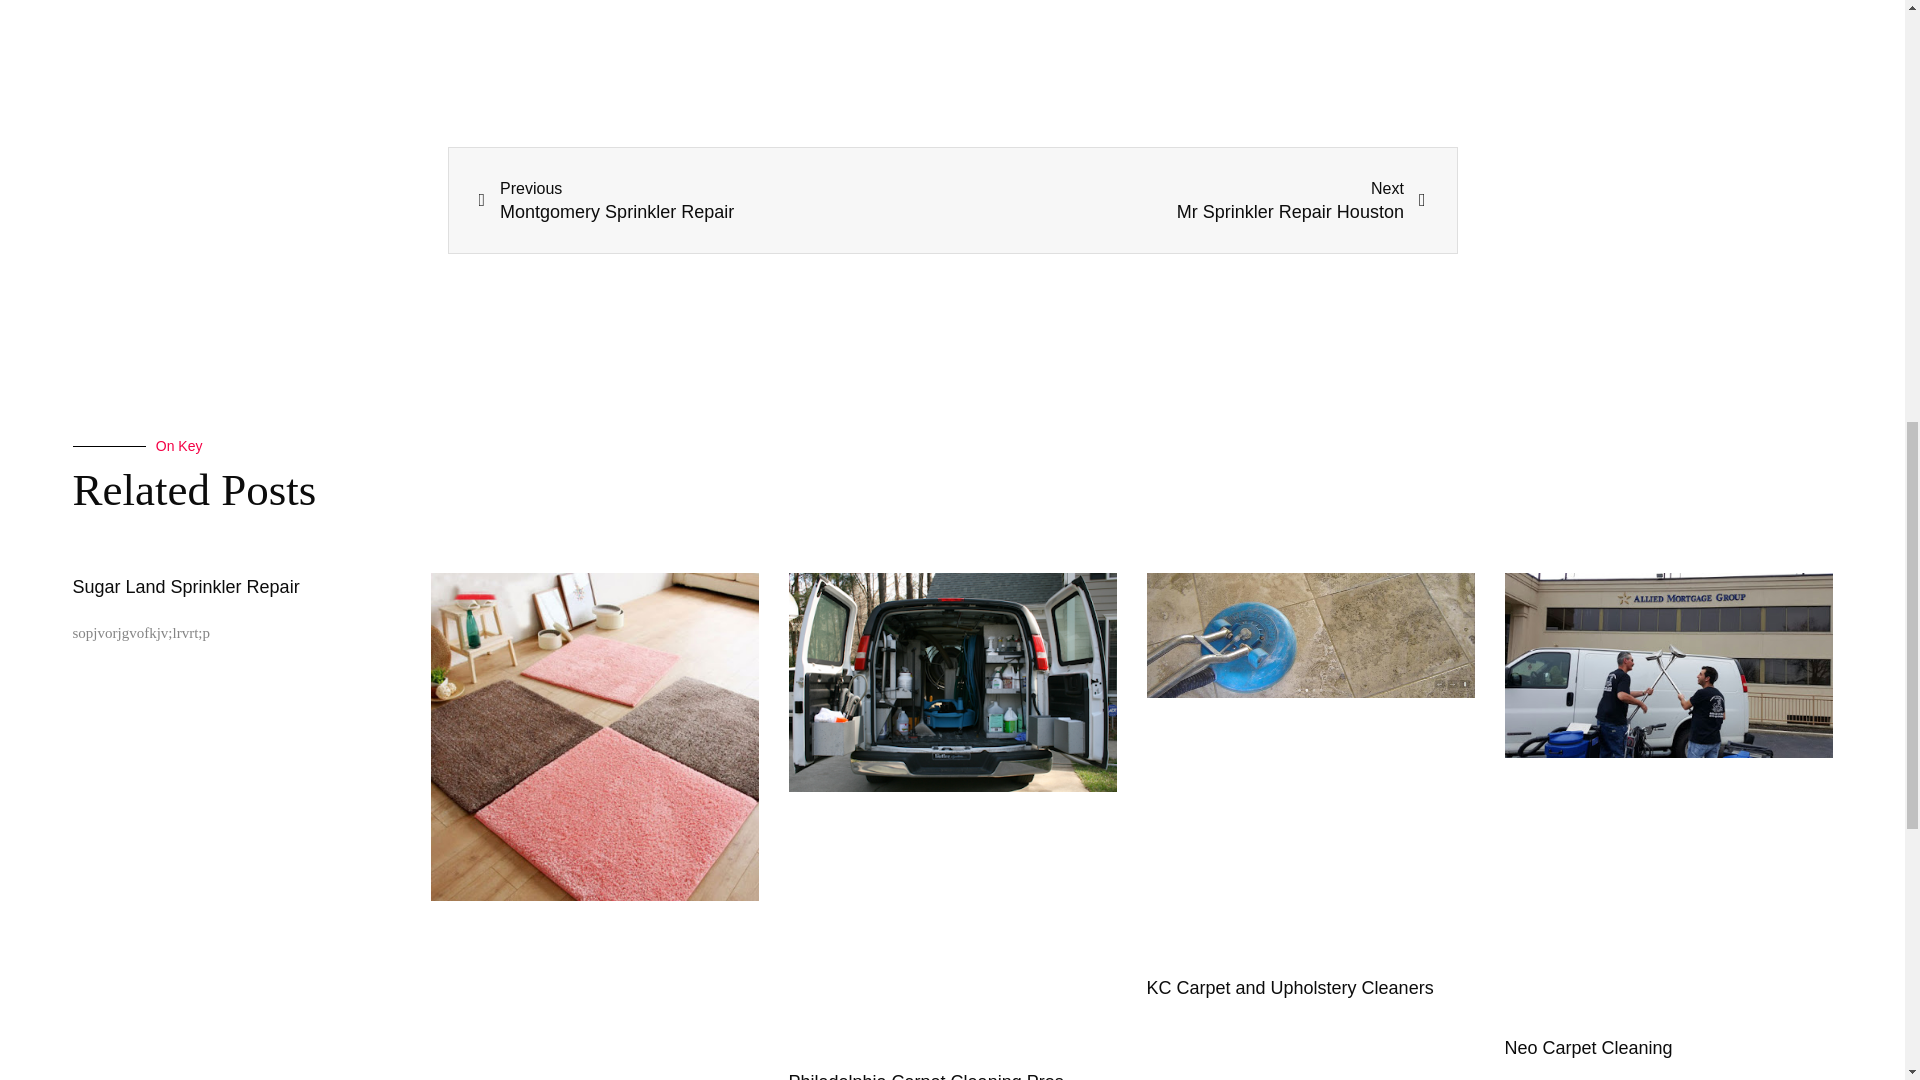 The height and width of the screenshot is (1080, 1920). What do you see at coordinates (1189, 200) in the screenshot?
I see `Philadelphia Carpet Cleaning Pros` at bounding box center [1189, 200].